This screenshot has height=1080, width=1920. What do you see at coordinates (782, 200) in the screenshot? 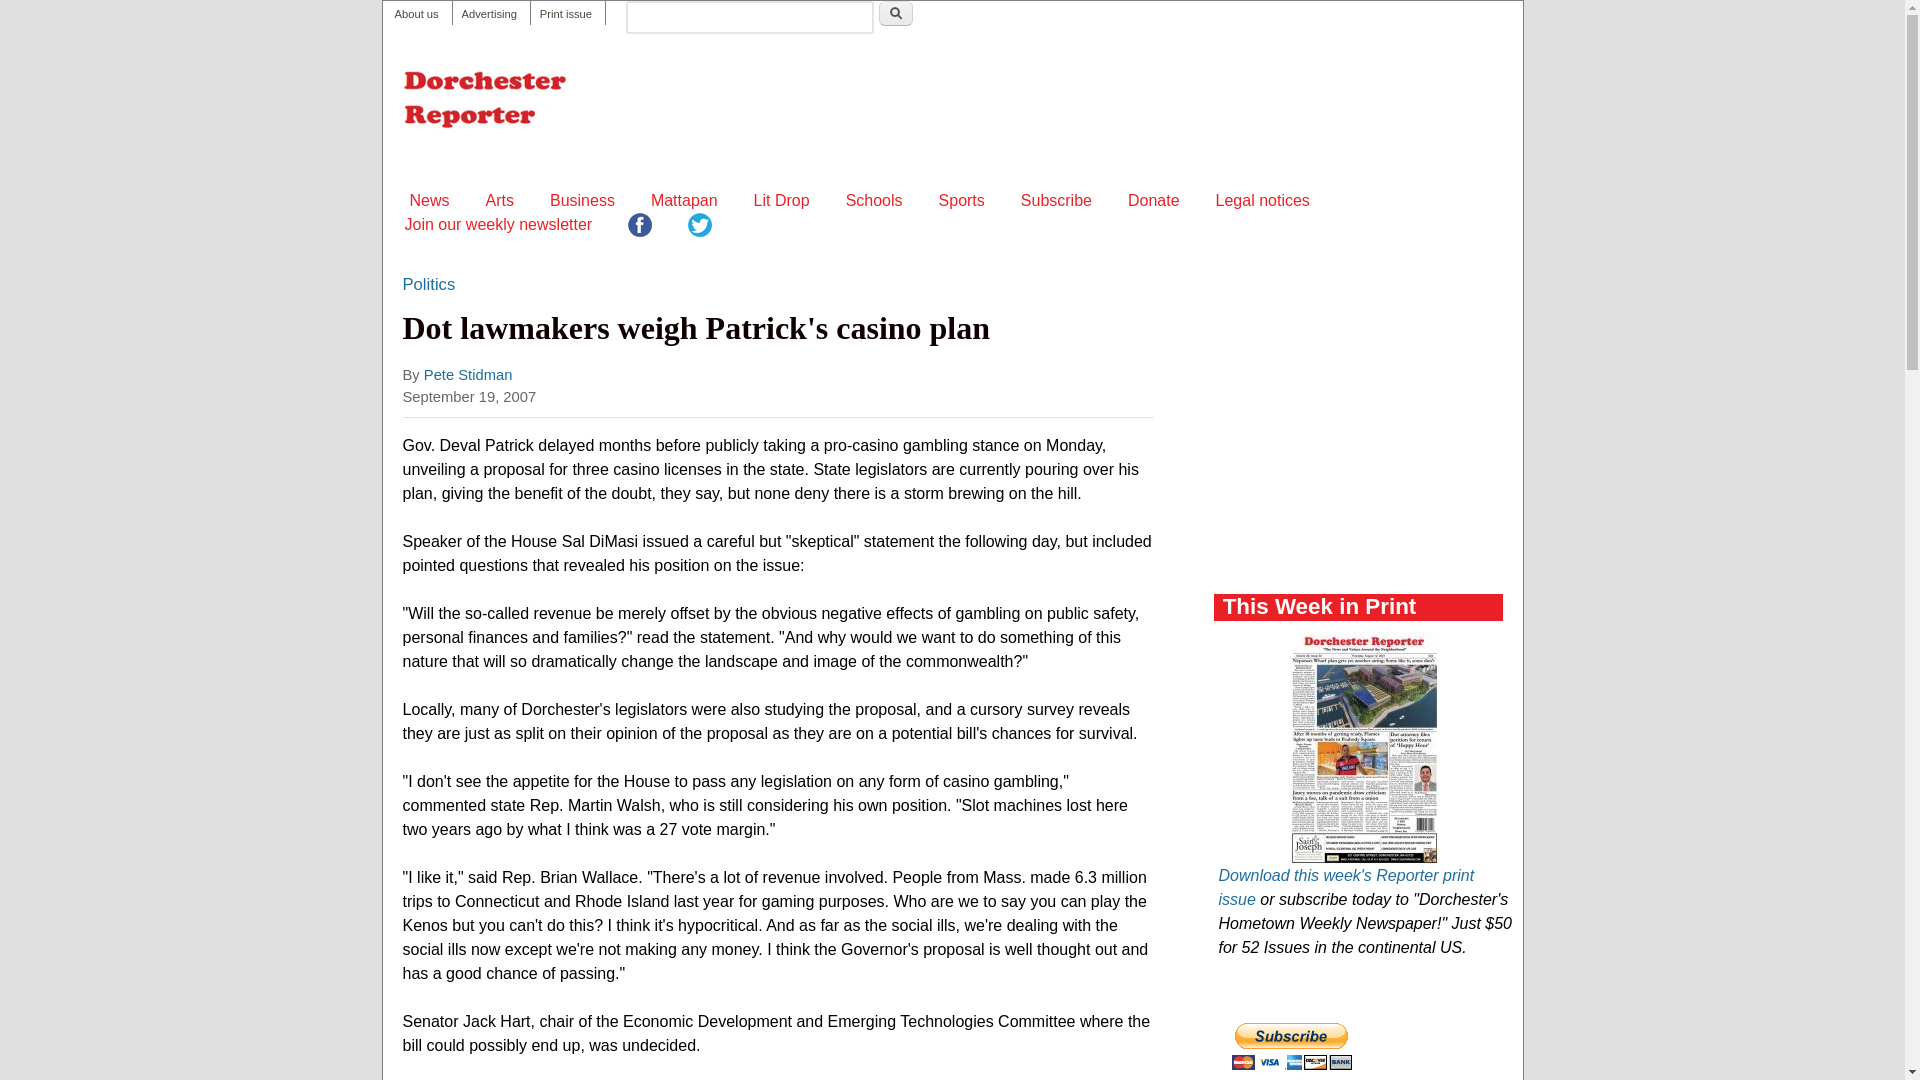
I see `Lit Drop` at bounding box center [782, 200].